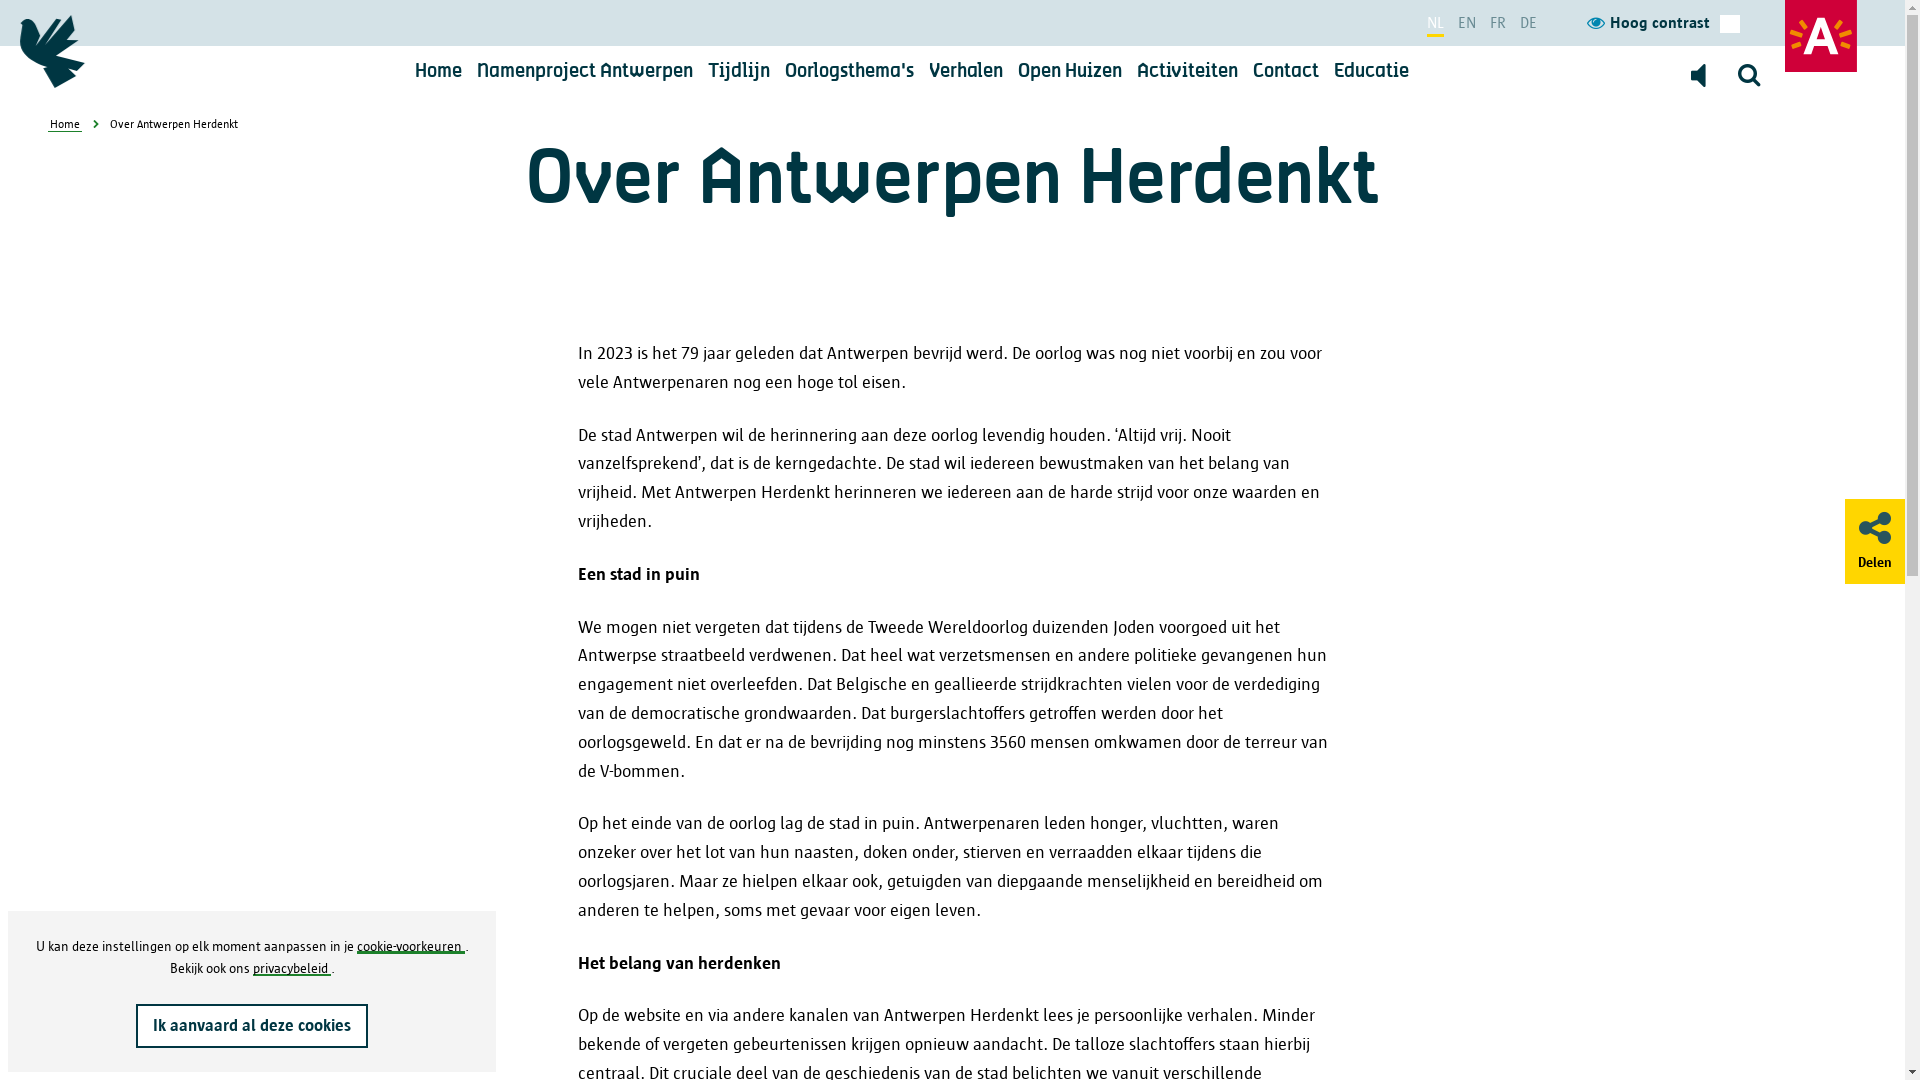 The image size is (1920, 1080). What do you see at coordinates (1372, 72) in the screenshot?
I see `Educatie` at bounding box center [1372, 72].